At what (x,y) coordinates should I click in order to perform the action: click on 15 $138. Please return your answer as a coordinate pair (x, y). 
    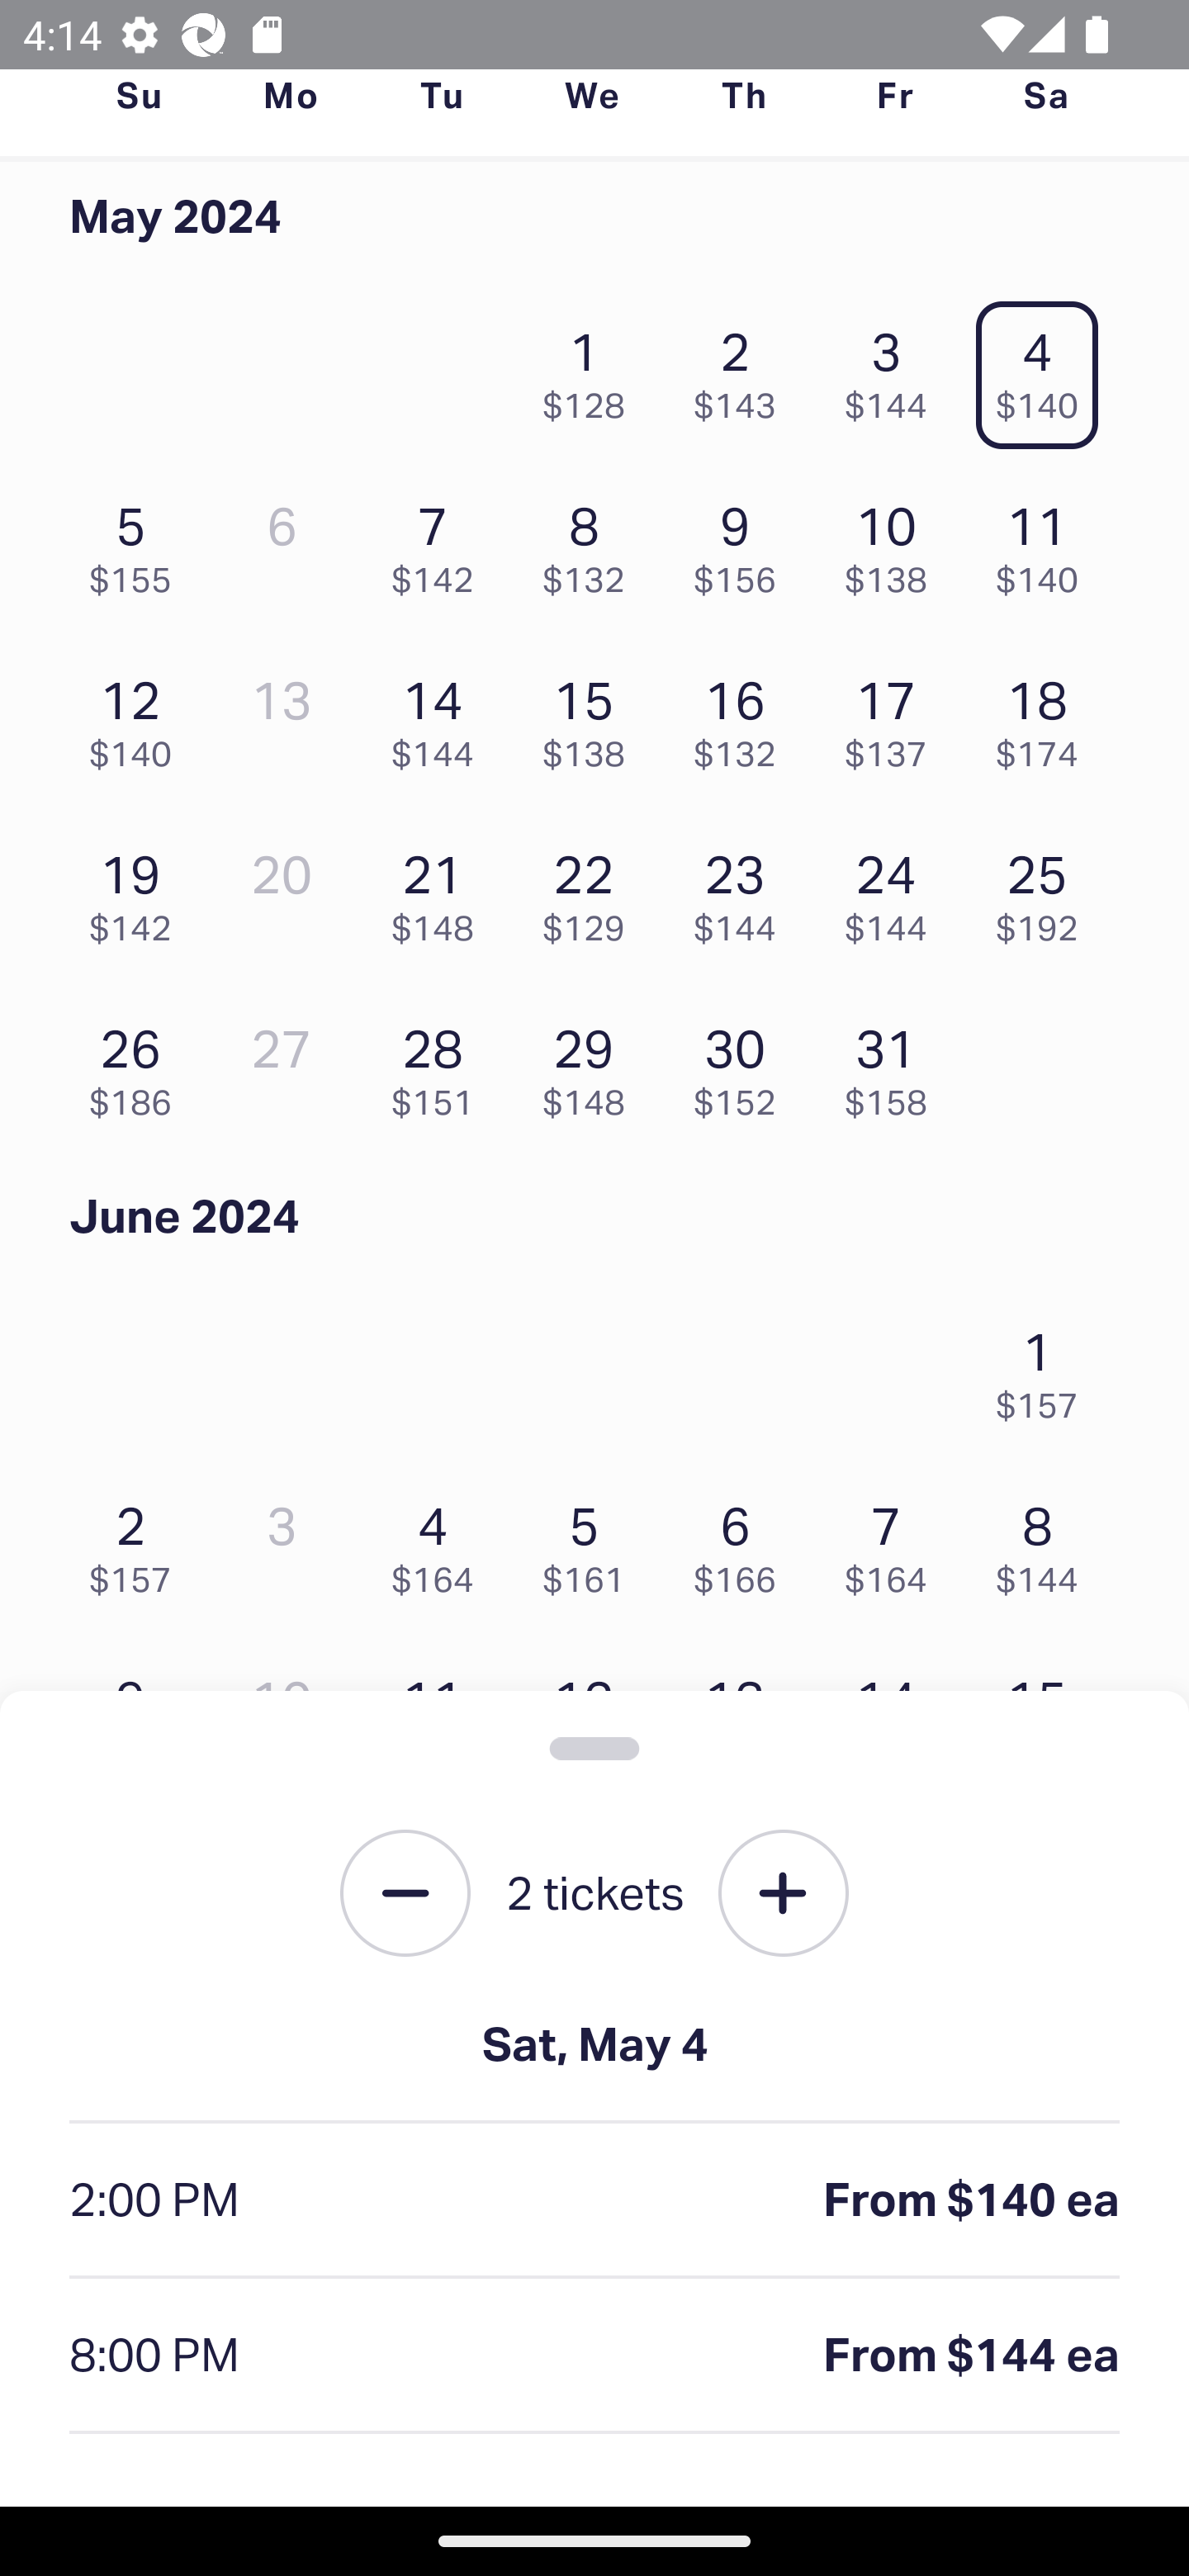
    Looking at the image, I should click on (593, 716).